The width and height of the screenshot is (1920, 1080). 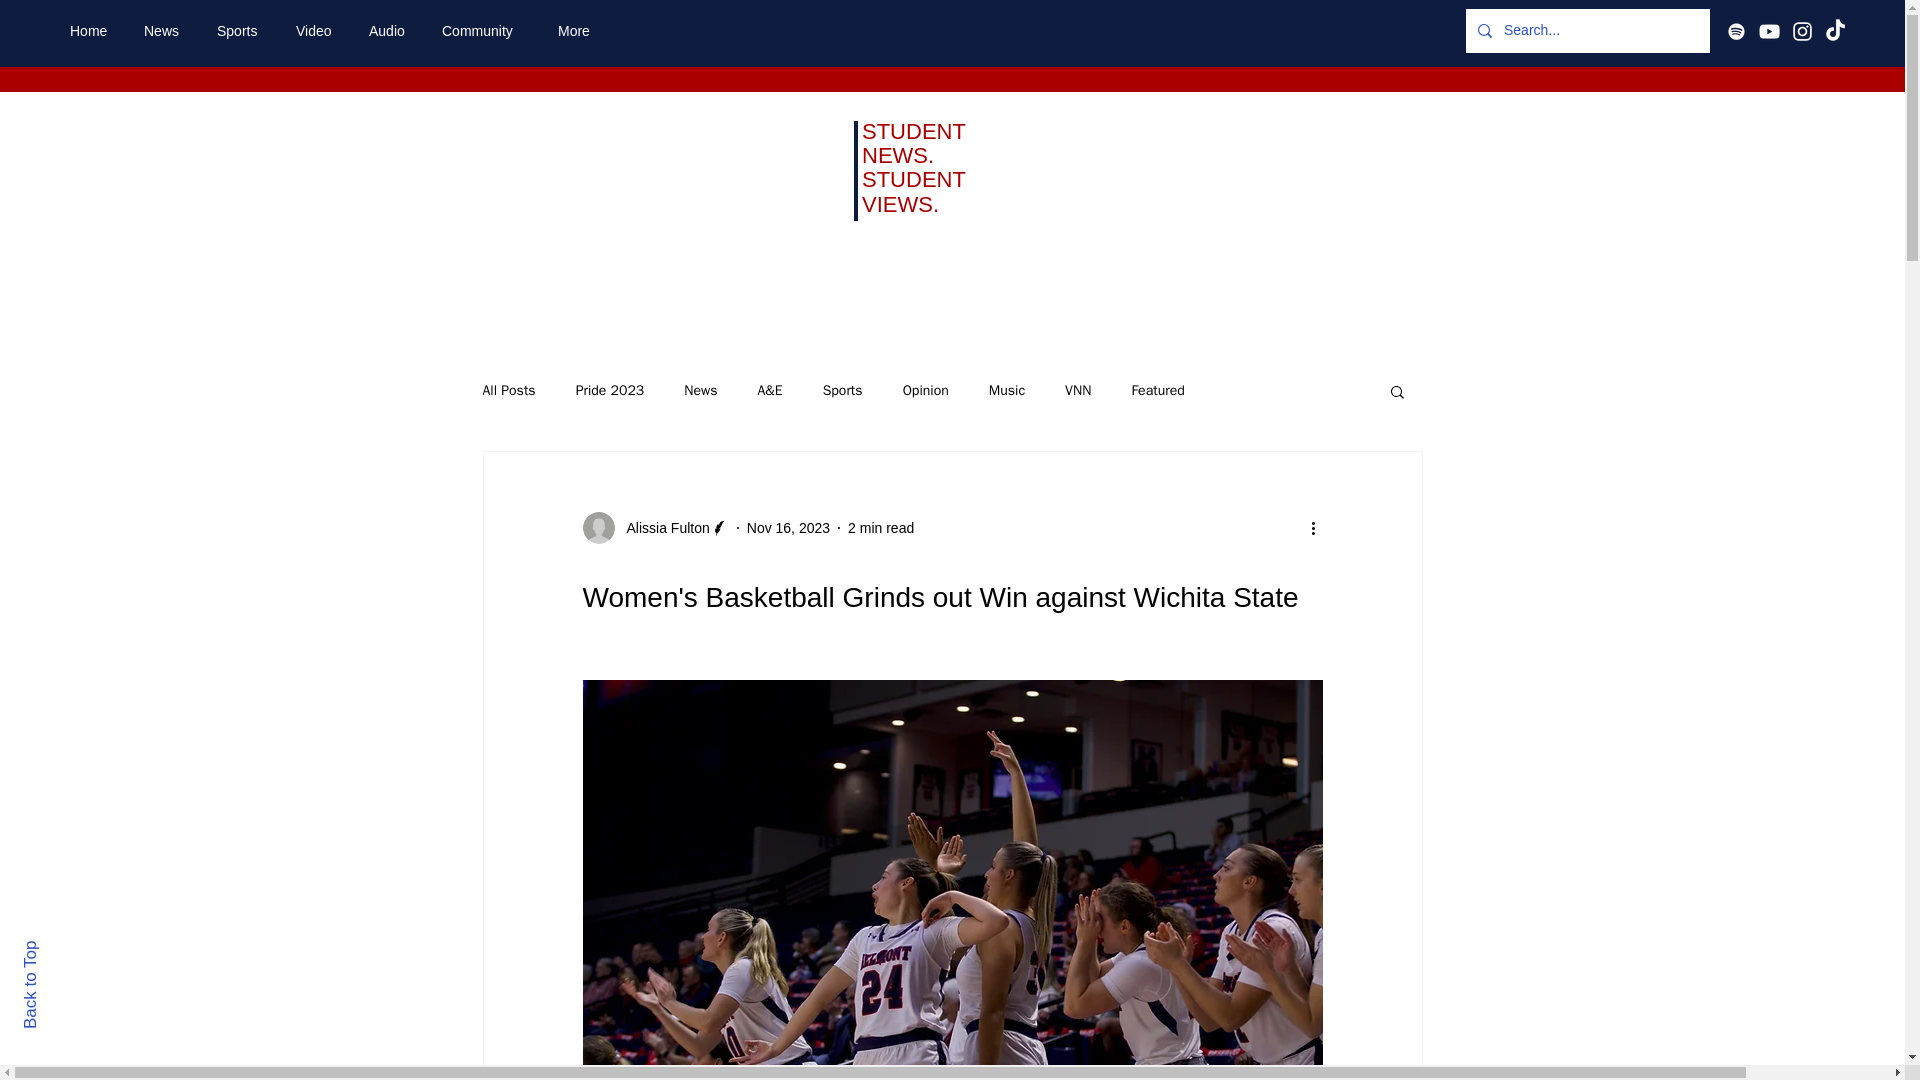 What do you see at coordinates (654, 528) in the screenshot?
I see `Alissia Fulton` at bounding box center [654, 528].